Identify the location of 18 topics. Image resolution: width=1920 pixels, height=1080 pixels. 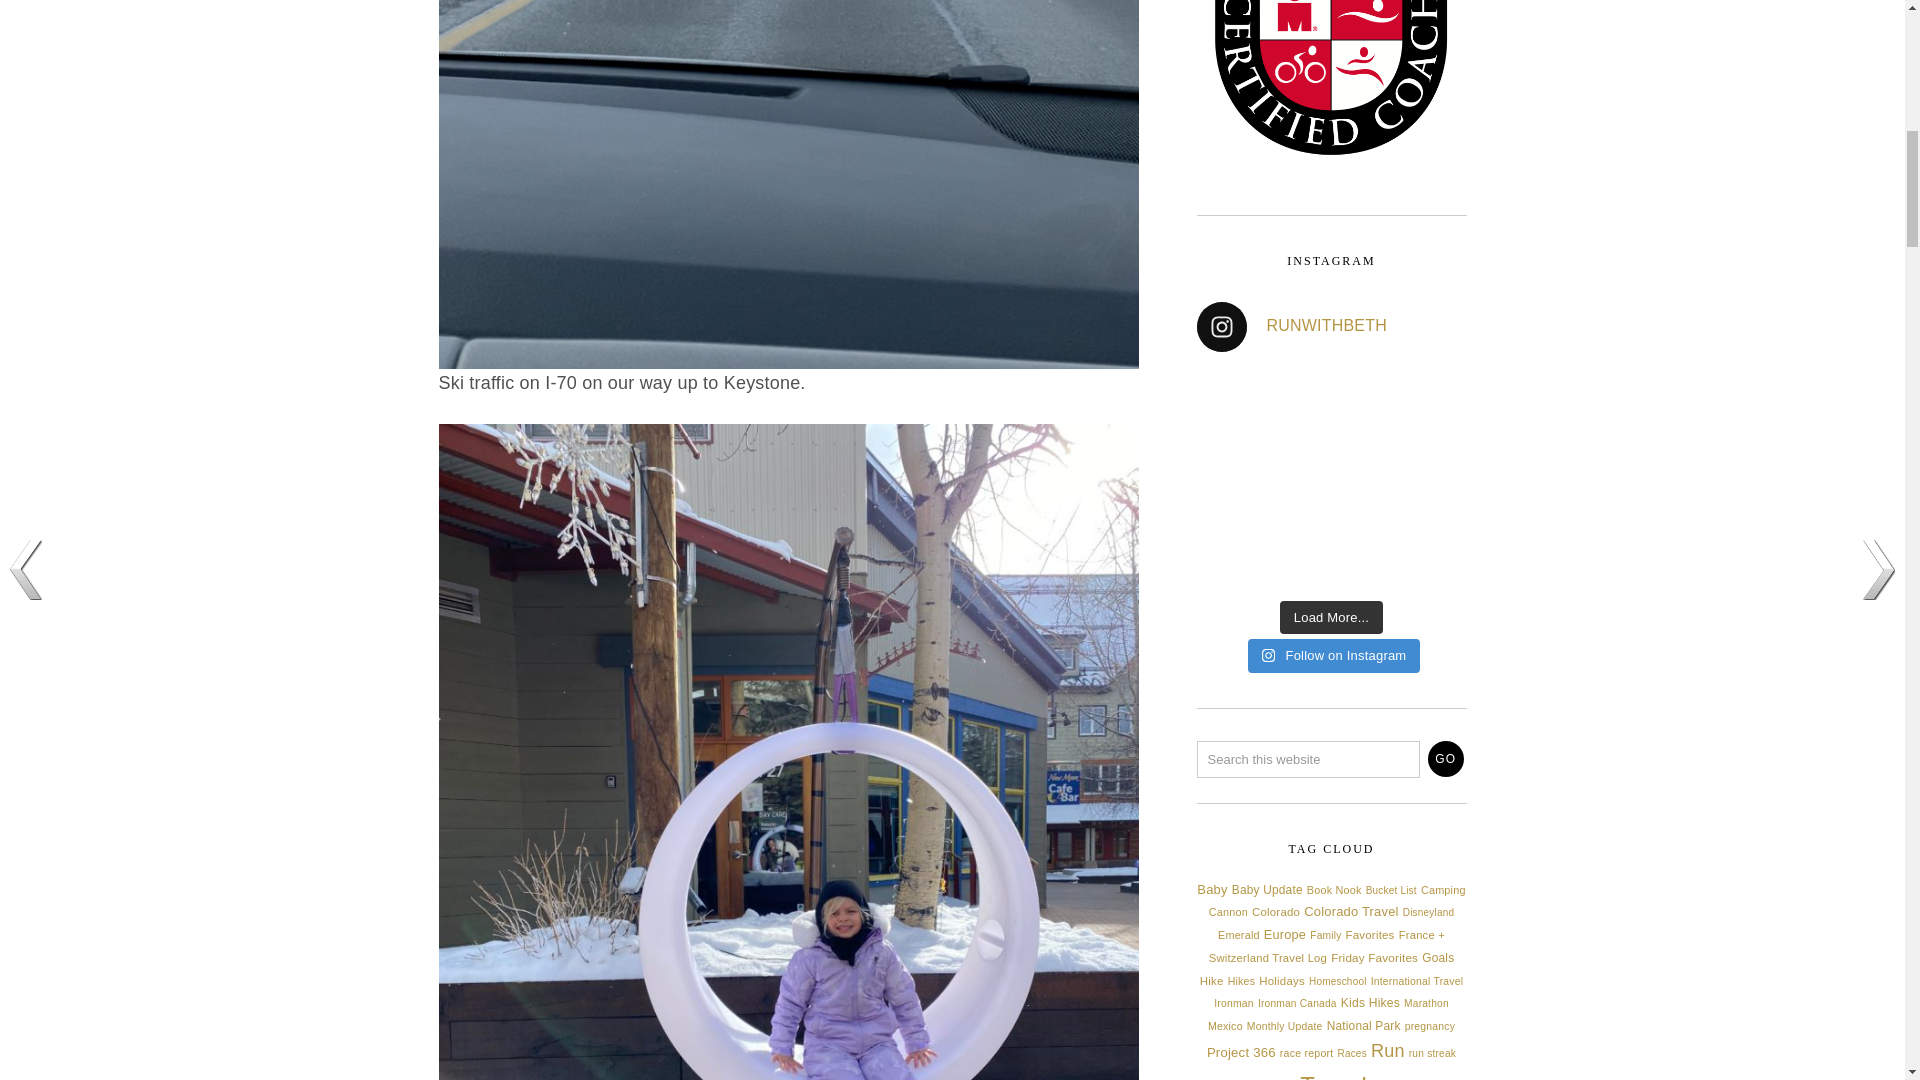
(1211, 890).